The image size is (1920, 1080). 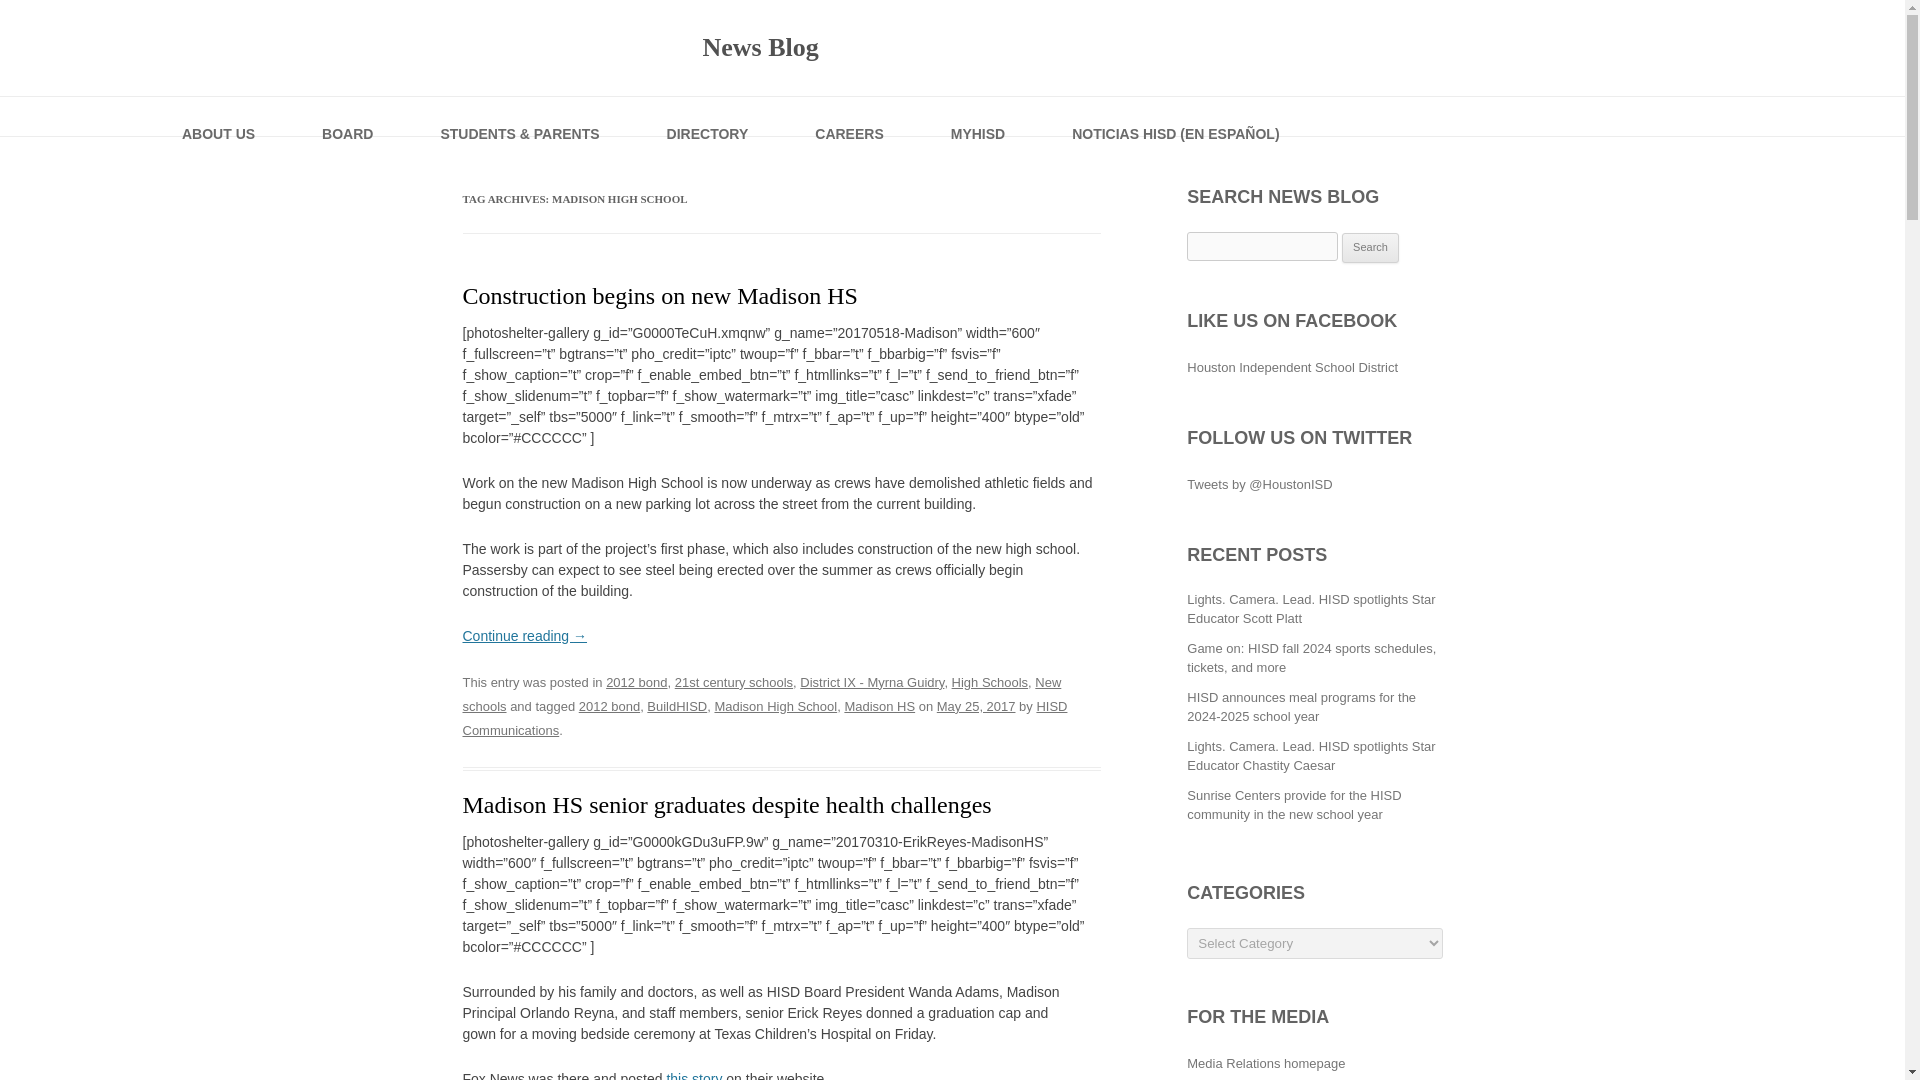 I want to click on HISD Communications, so click(x=764, y=718).